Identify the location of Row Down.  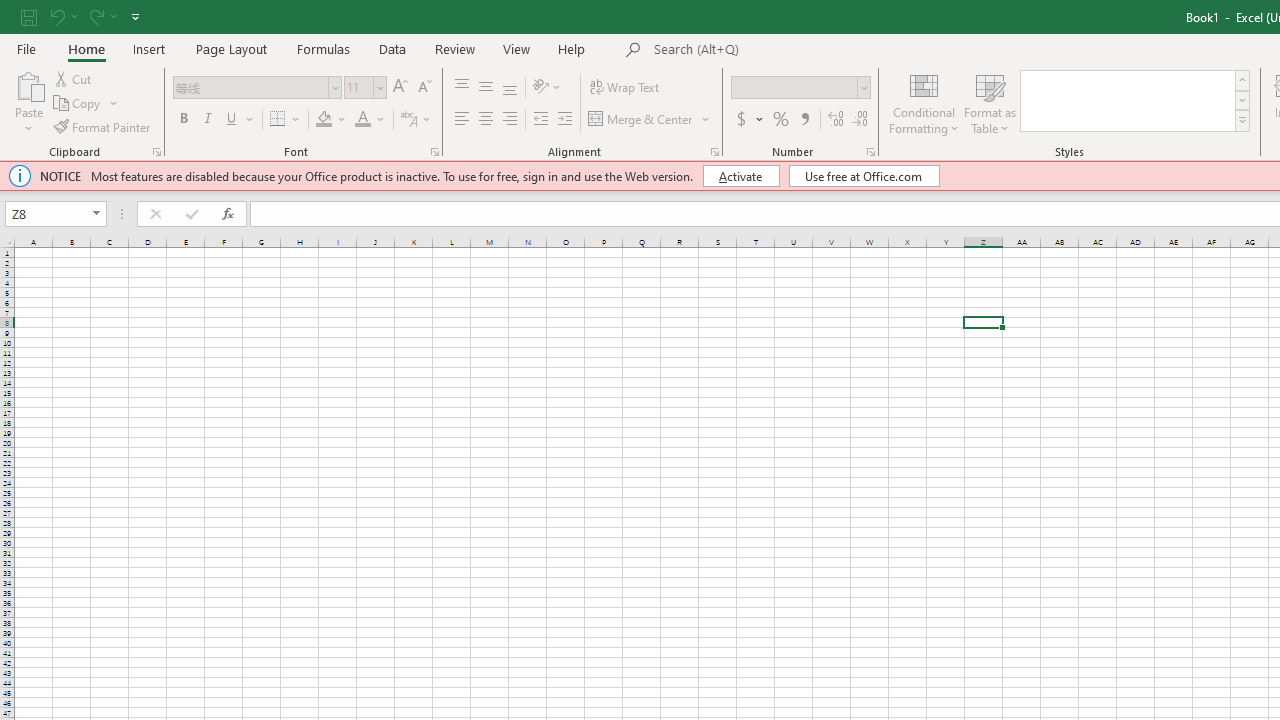
(1242, 100).